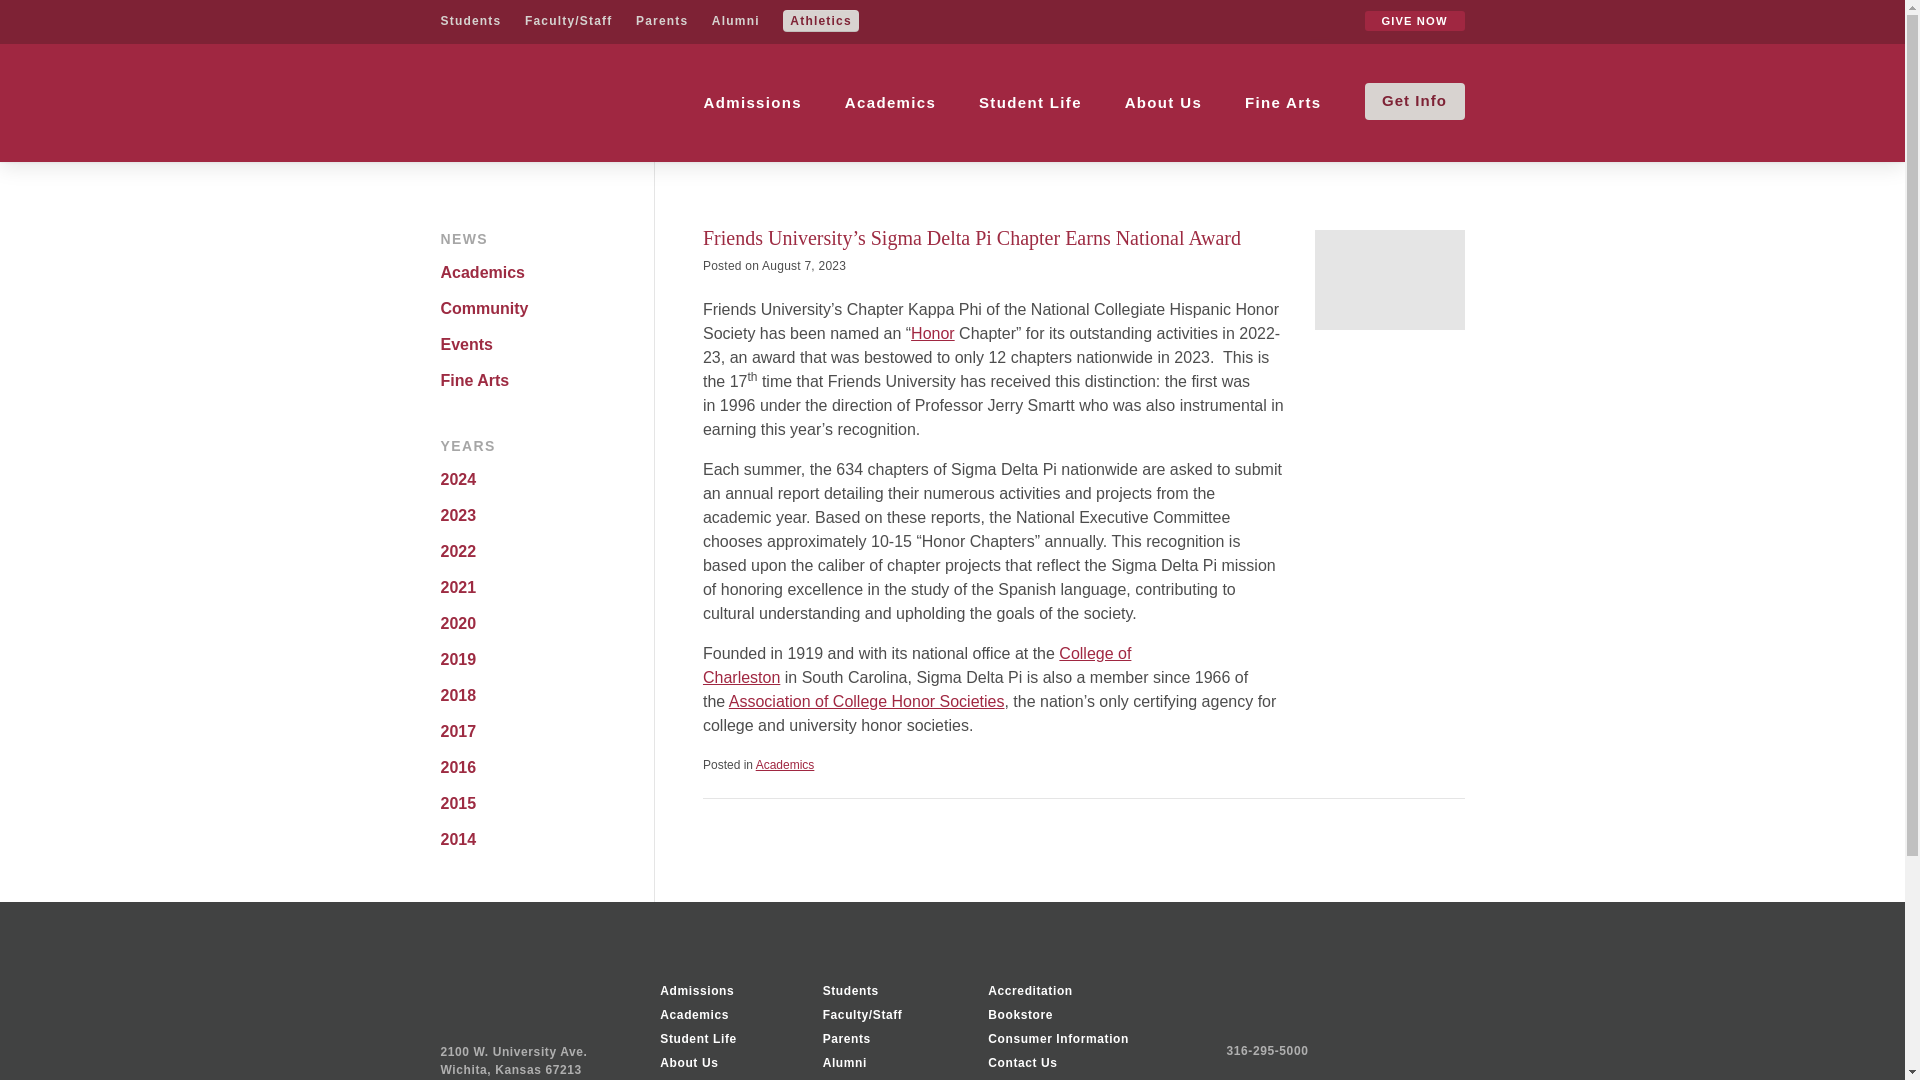  Describe the element at coordinates (538, 272) in the screenshot. I see `Academics News Archive` at that location.